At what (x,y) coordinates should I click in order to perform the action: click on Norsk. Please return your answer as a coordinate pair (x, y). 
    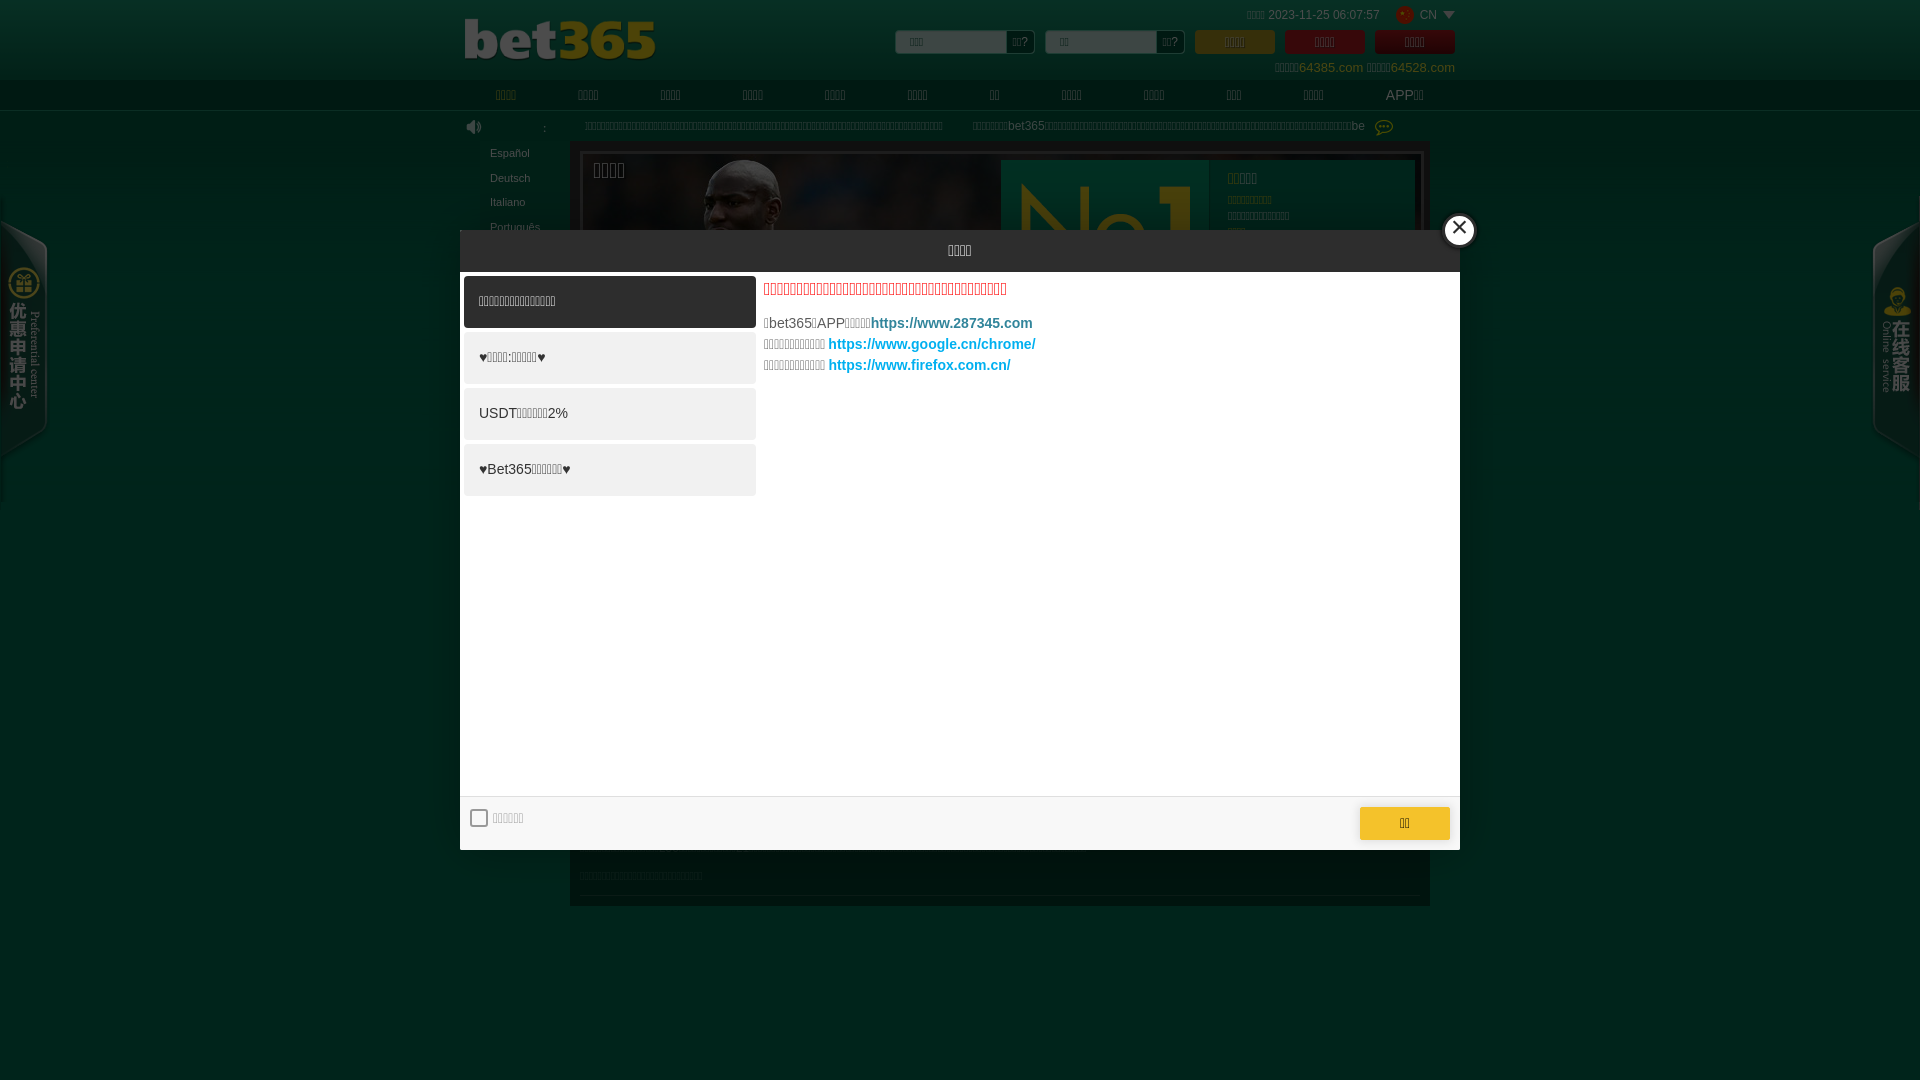
    Looking at the image, I should click on (525, 300).